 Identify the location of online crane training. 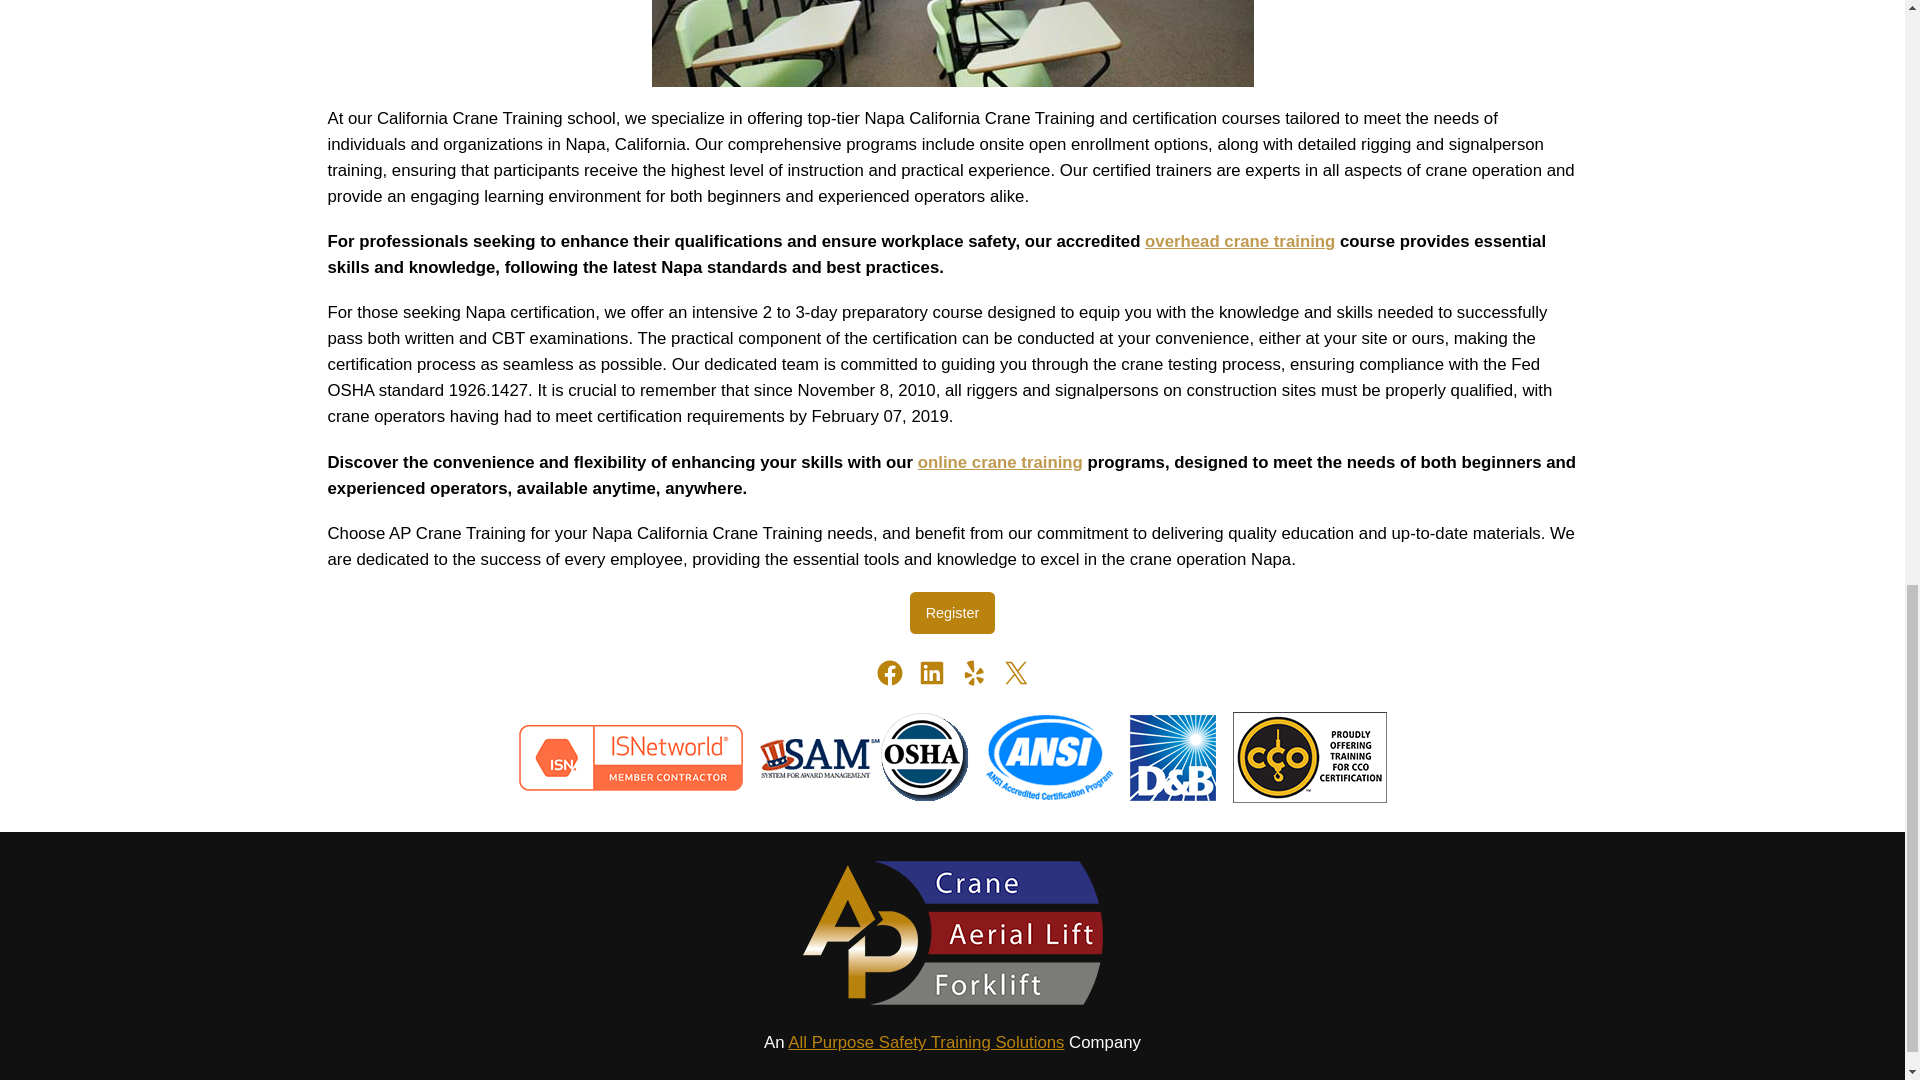
(1000, 462).